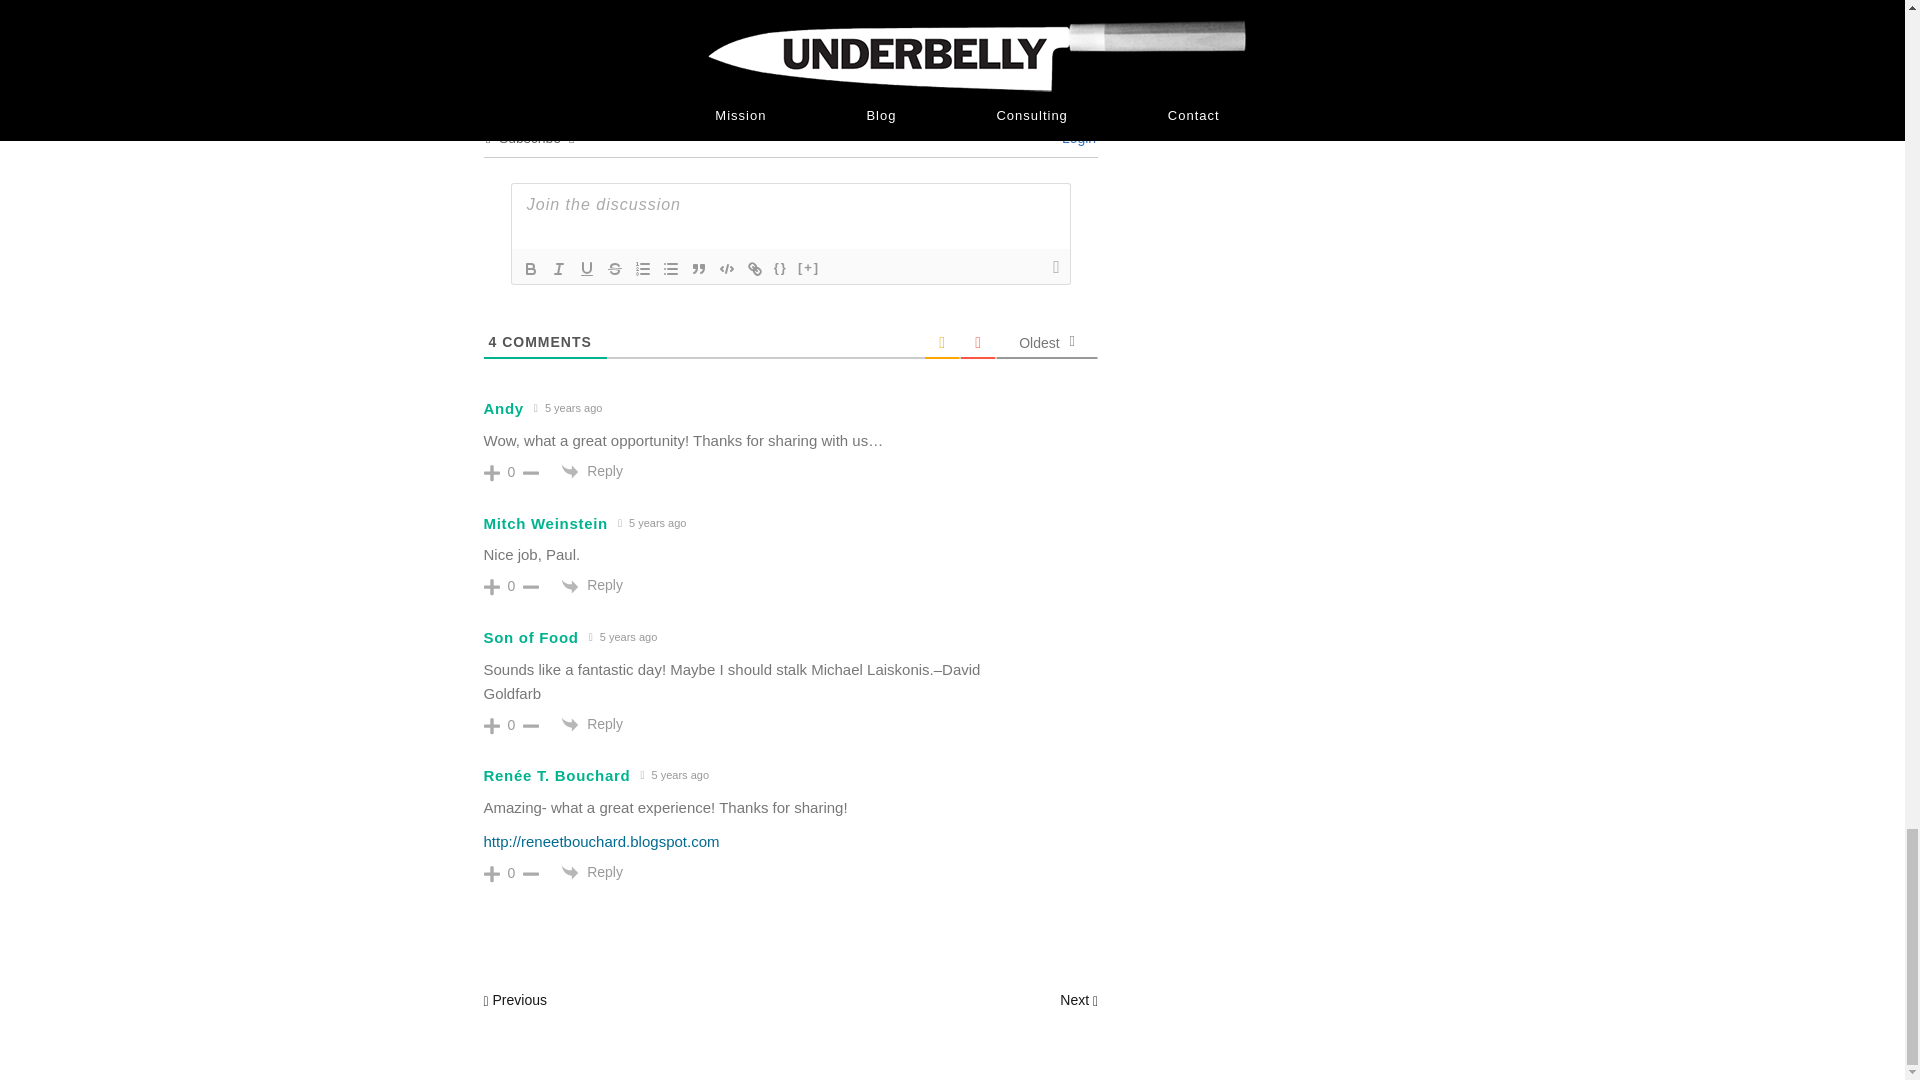 The width and height of the screenshot is (1920, 1080). I want to click on Blog, so click(568, 3).